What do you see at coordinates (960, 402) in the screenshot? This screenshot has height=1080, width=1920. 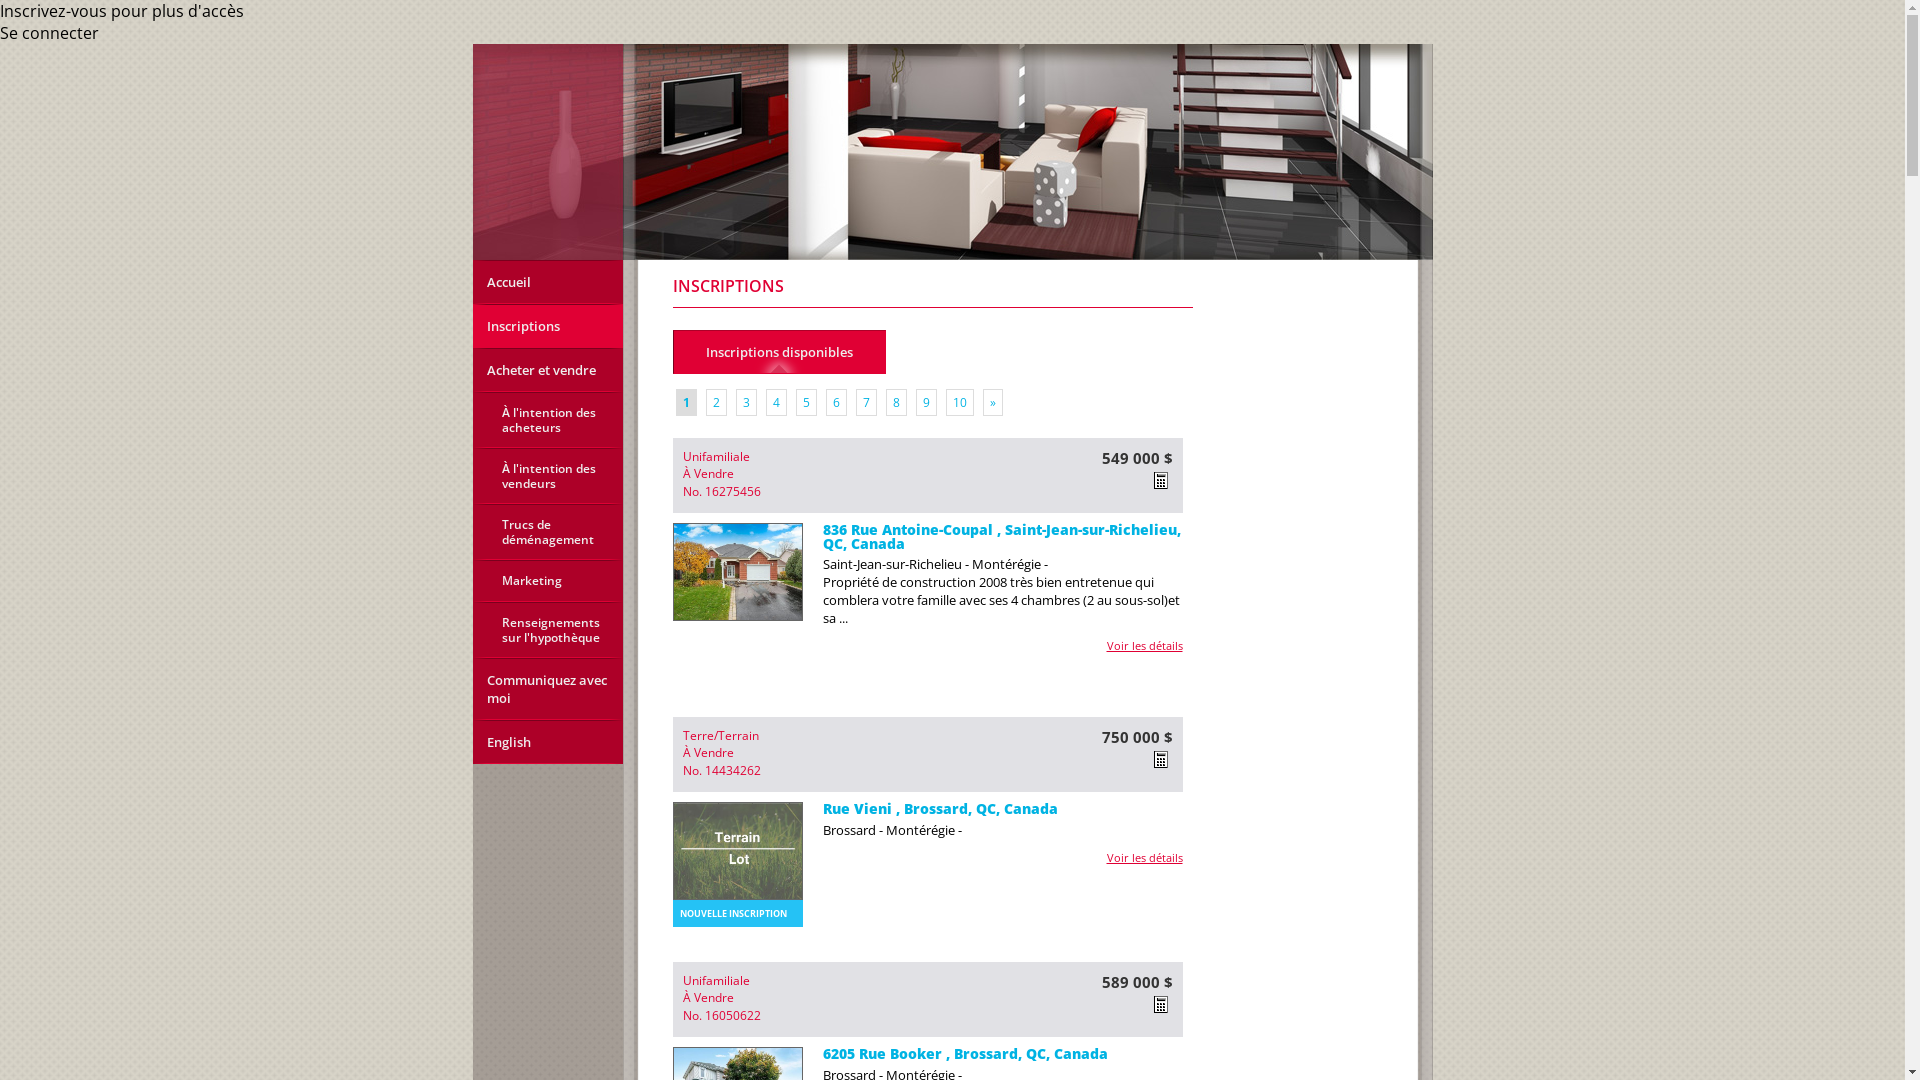 I see `10` at bounding box center [960, 402].